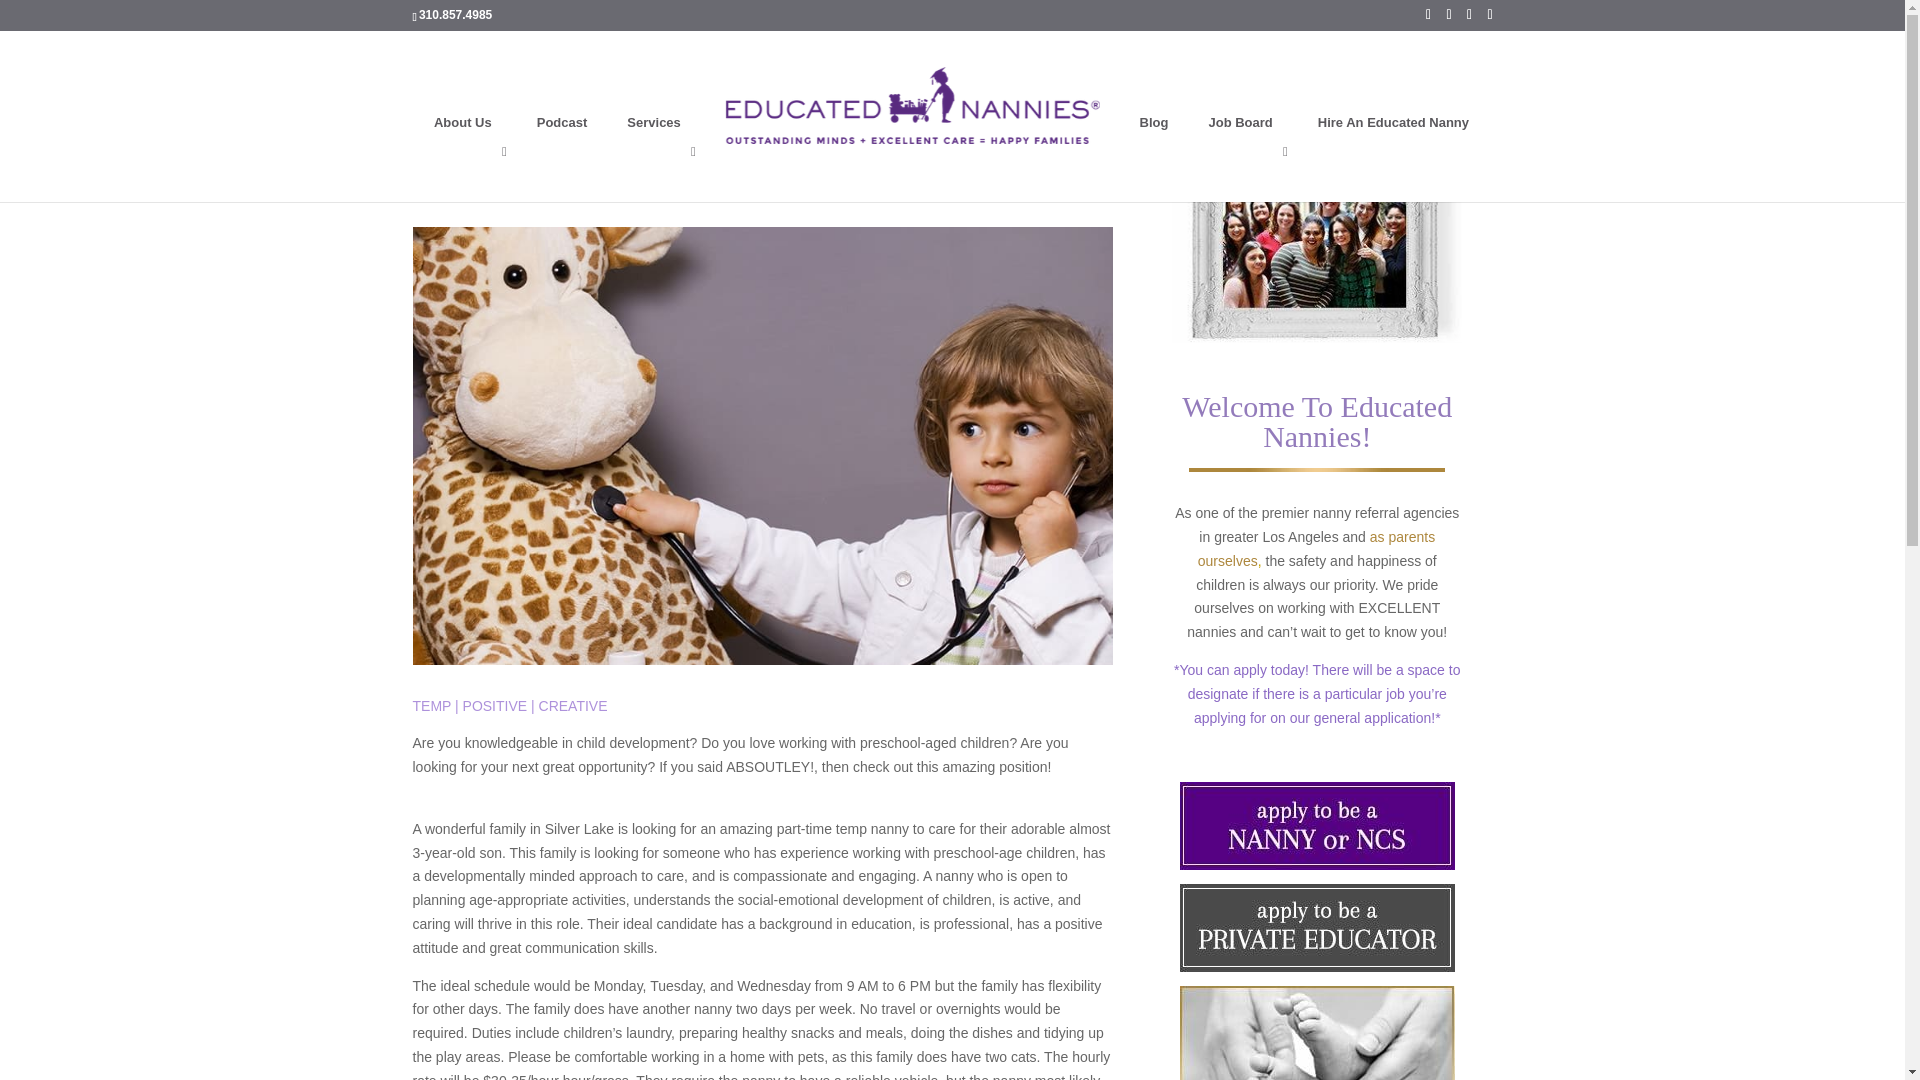 Image resolution: width=1920 pixels, height=1080 pixels. Describe the element at coordinates (465, 150) in the screenshot. I see `About Us` at that location.